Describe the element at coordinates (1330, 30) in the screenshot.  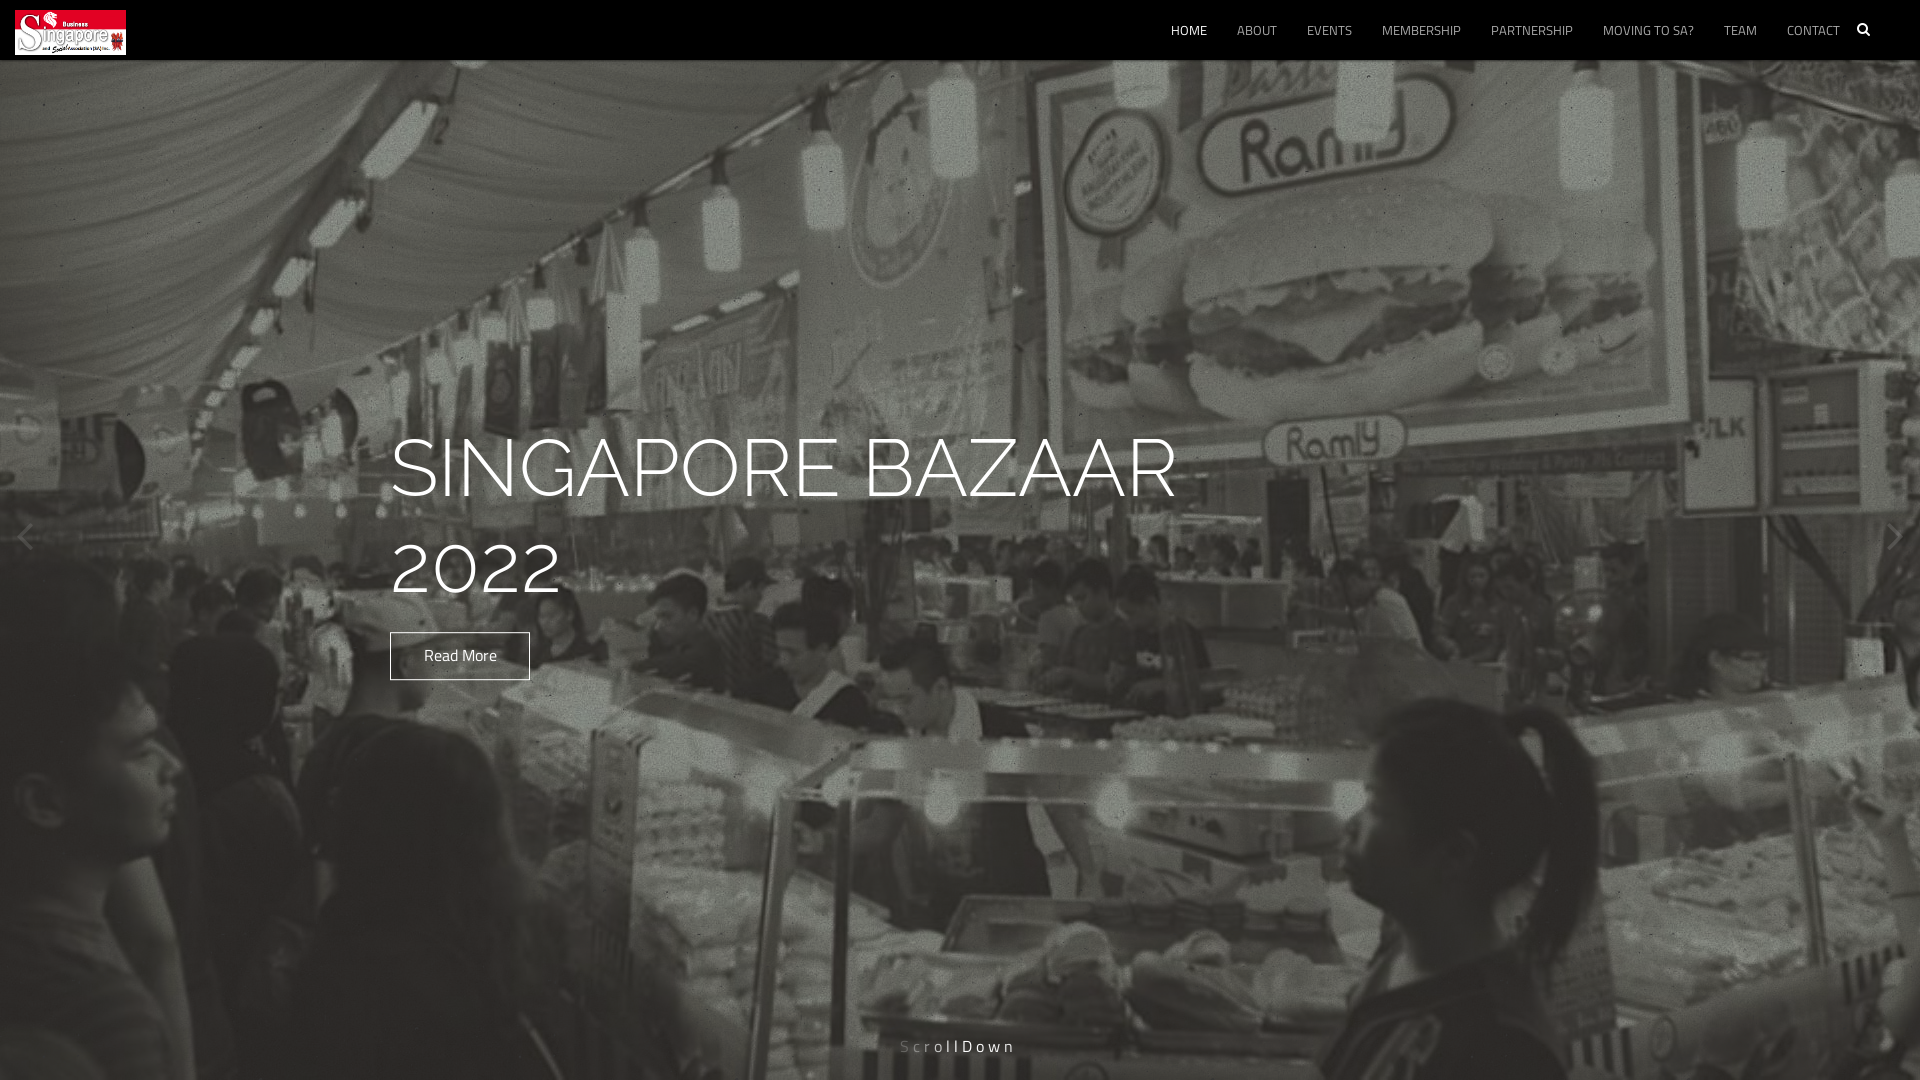
I see `EVENTS` at that location.